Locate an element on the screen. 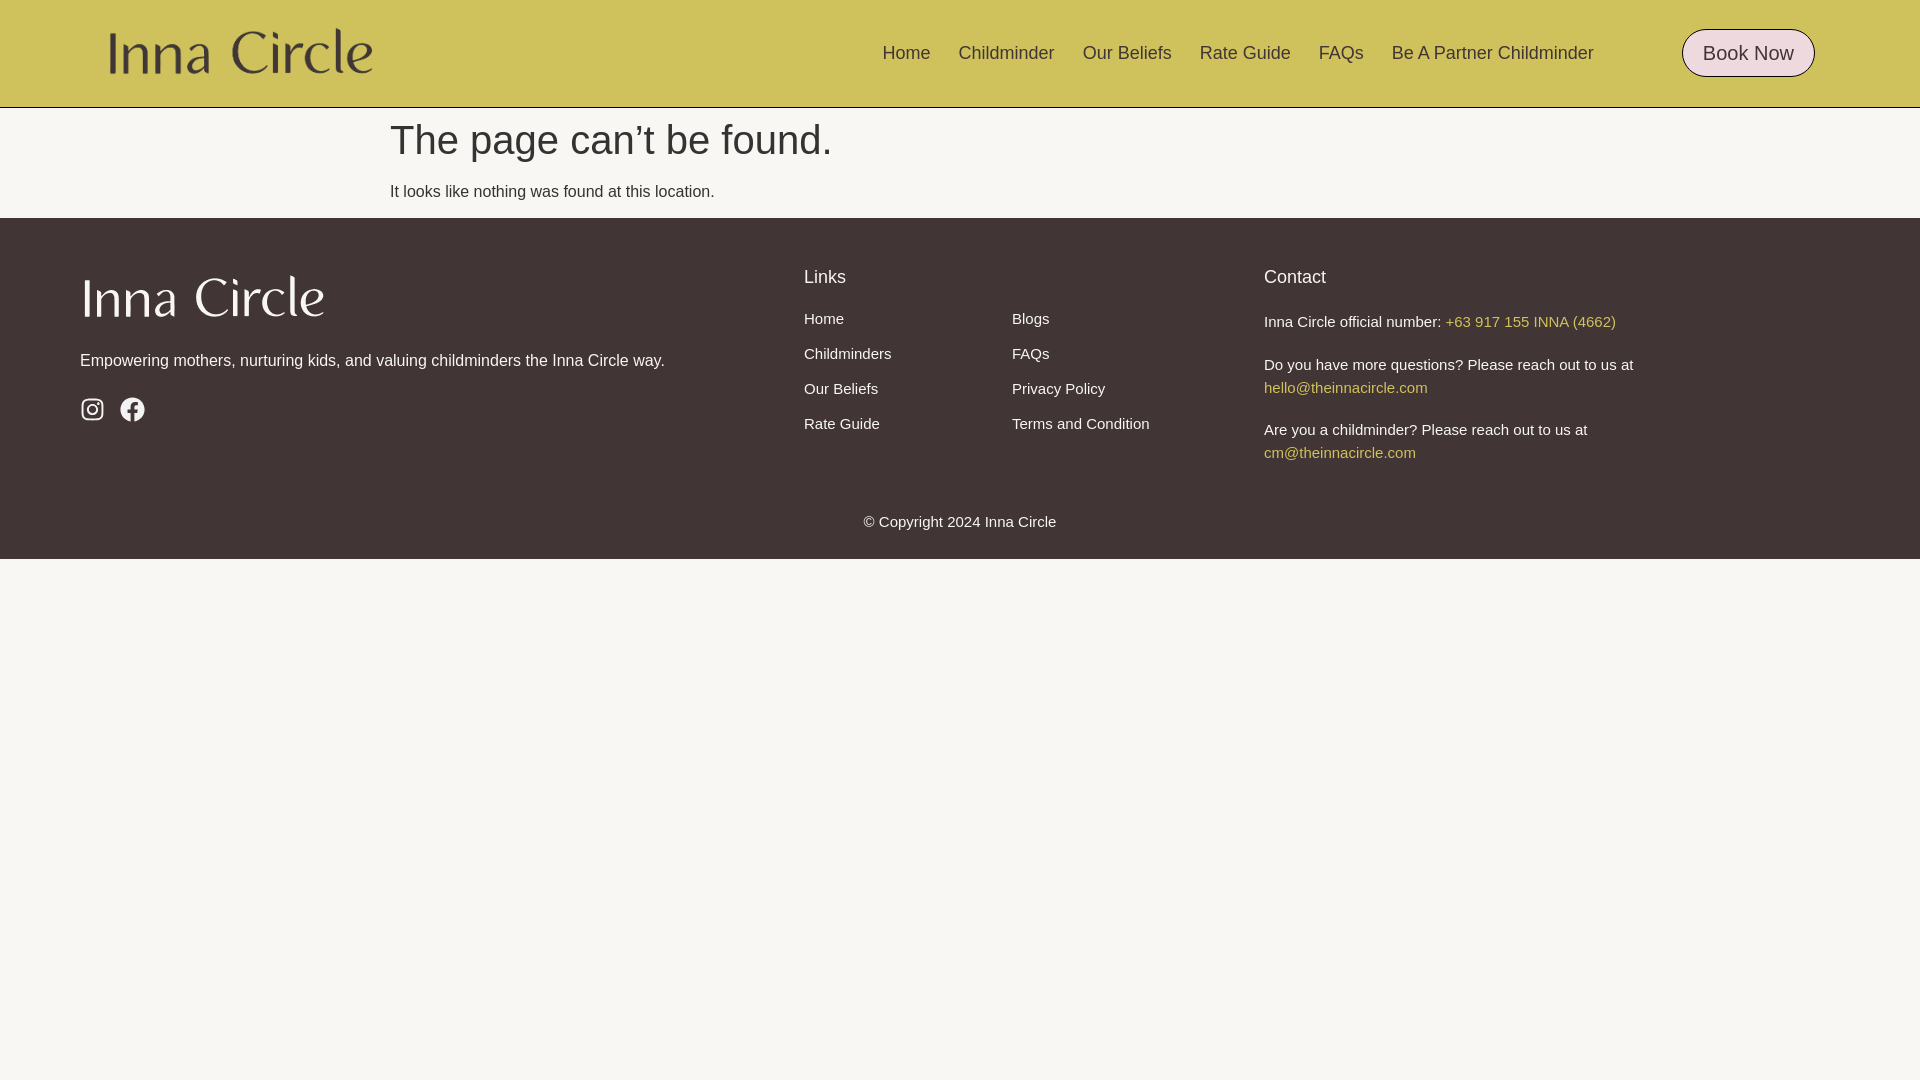 The image size is (1920, 1080). Terms and Condition is located at coordinates (1080, 423).